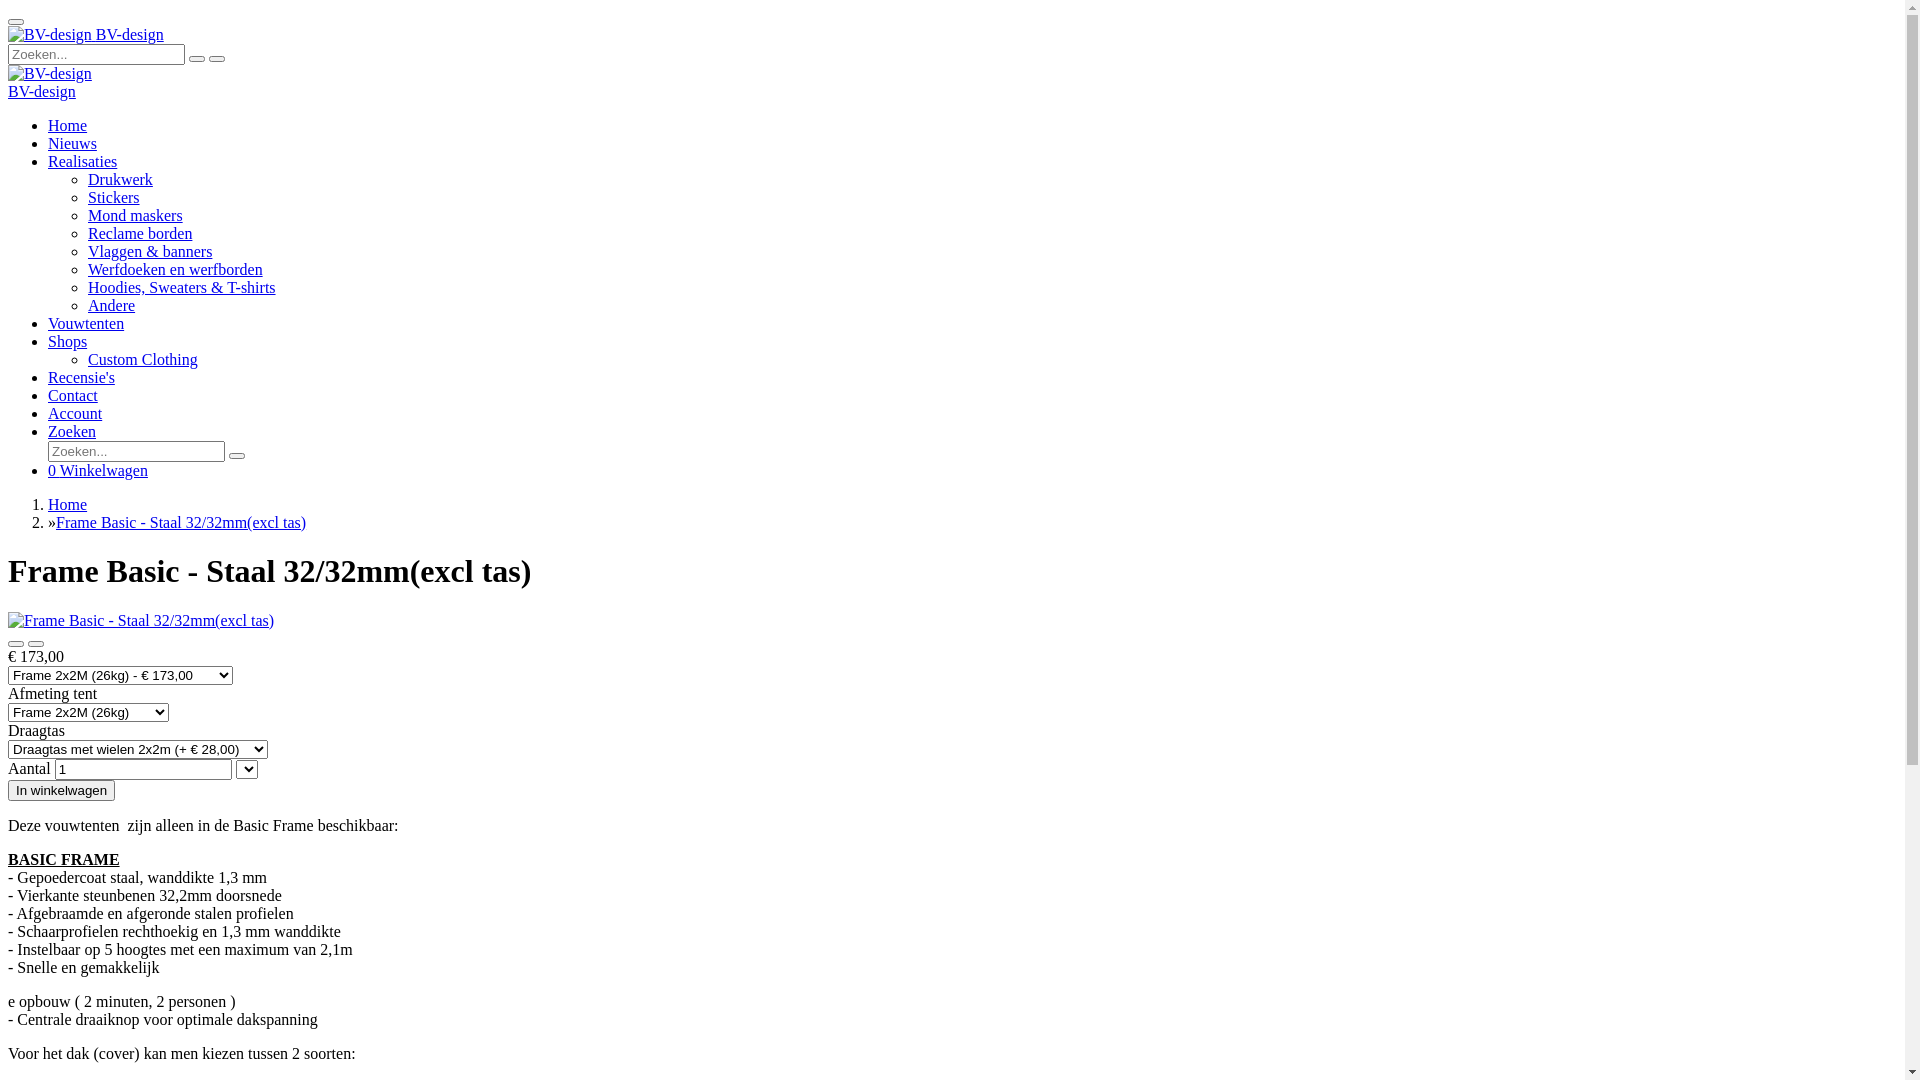  What do you see at coordinates (50, 74) in the screenshot?
I see `BV-design` at bounding box center [50, 74].